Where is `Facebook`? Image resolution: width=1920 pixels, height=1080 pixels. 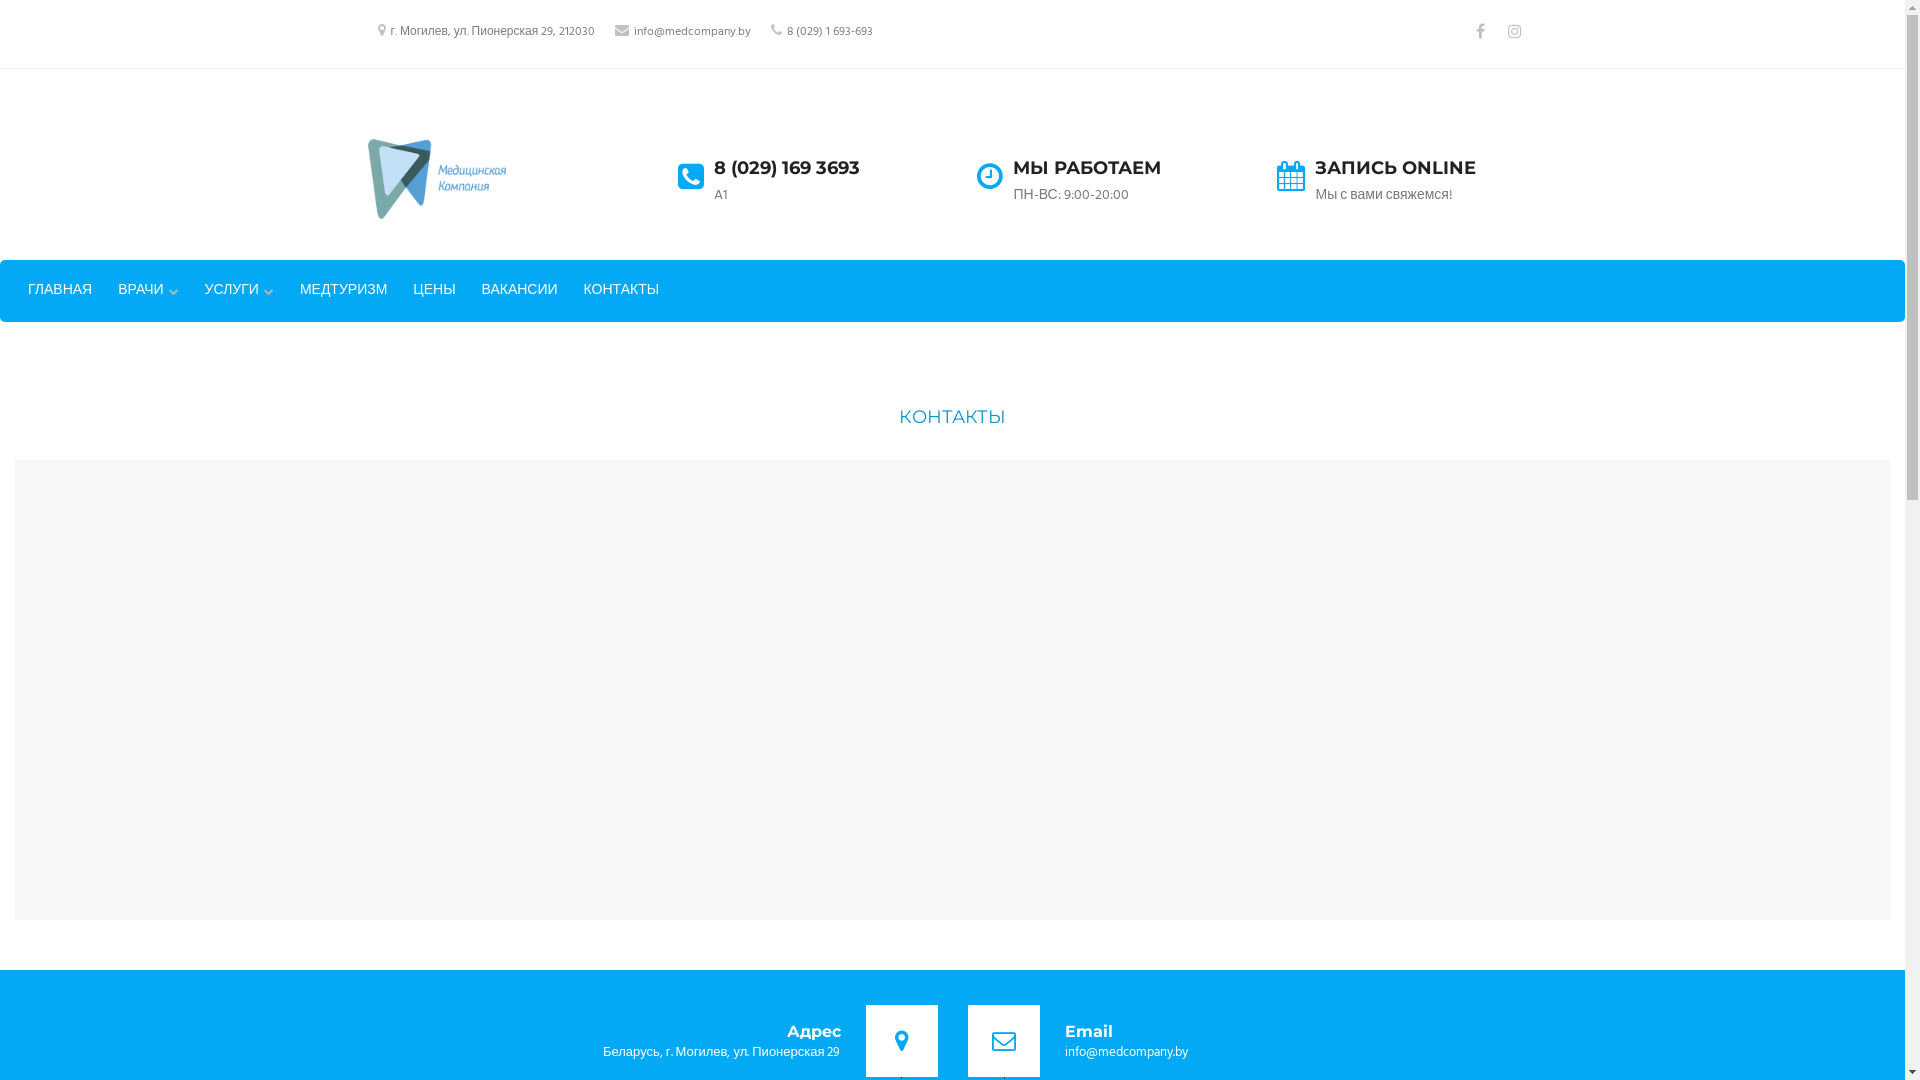 Facebook is located at coordinates (1480, 32).